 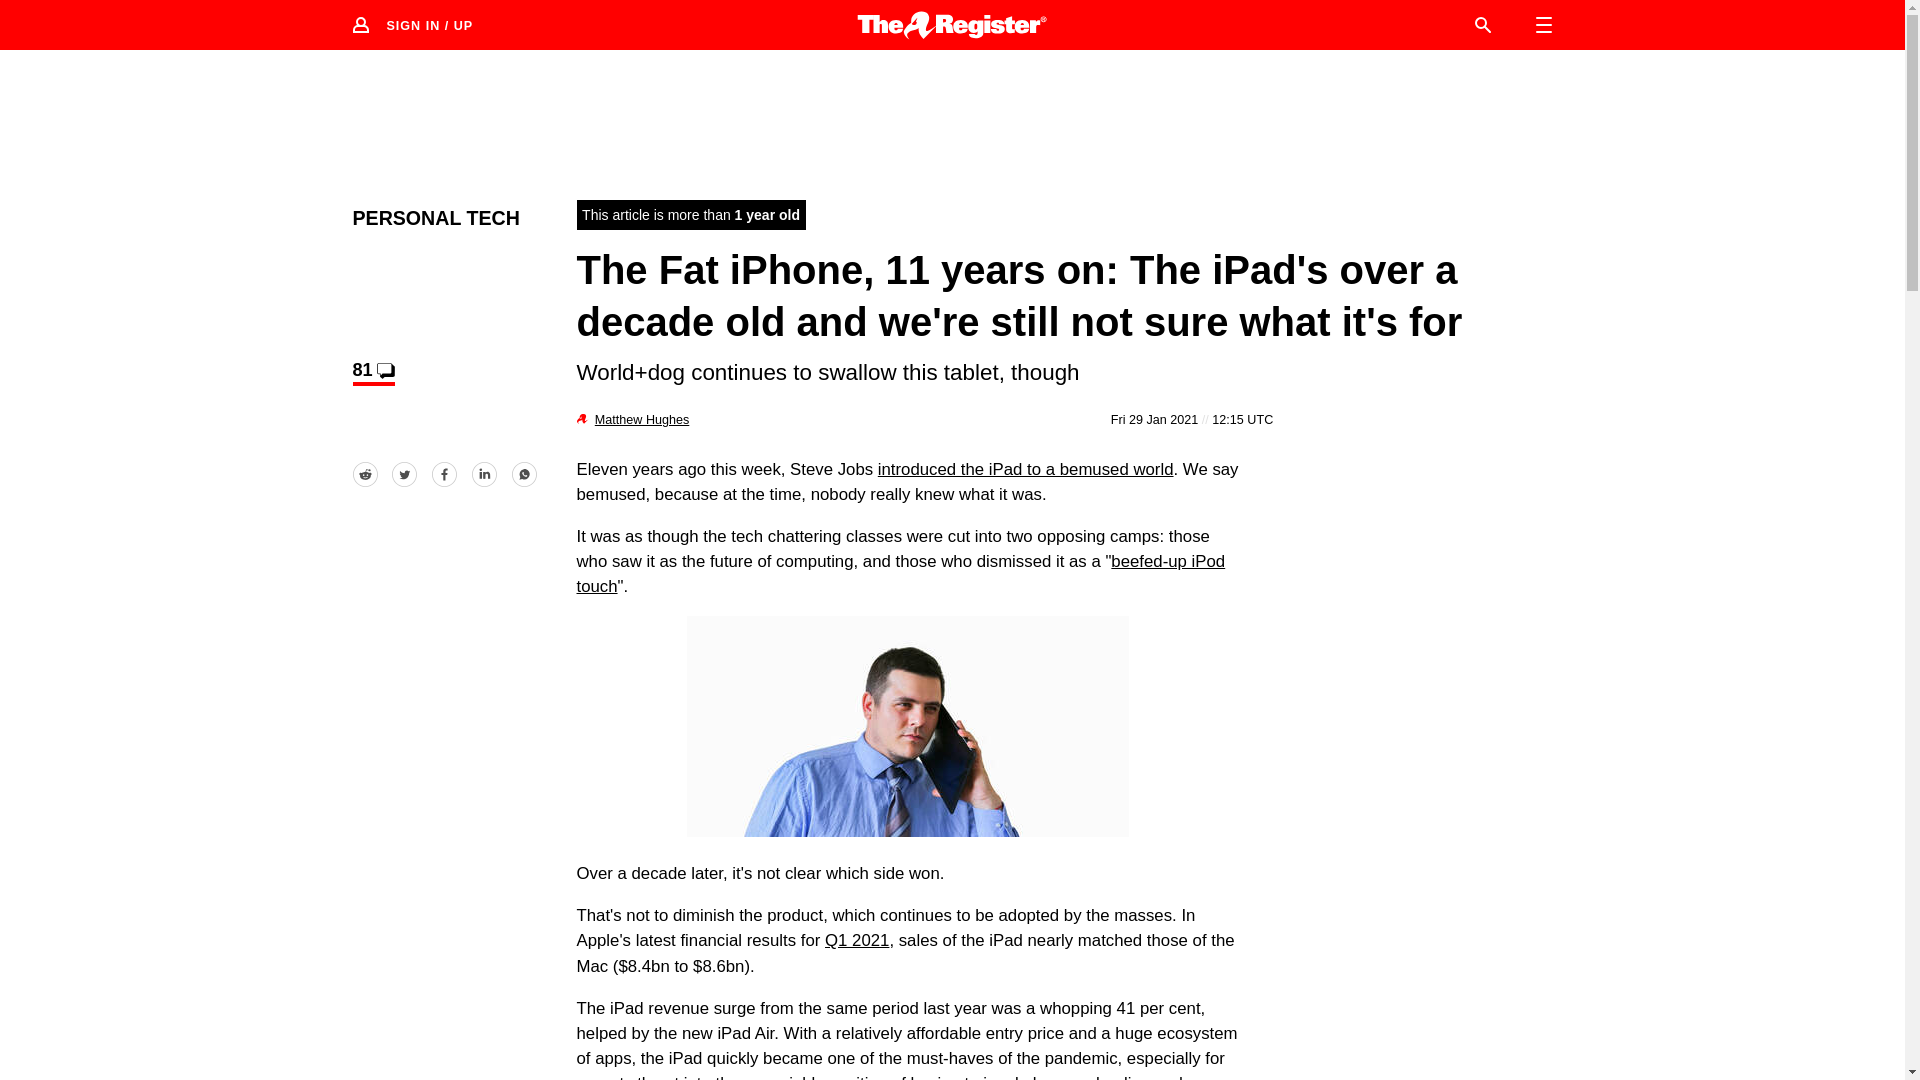 What do you see at coordinates (908, 726) in the screenshot?
I see `ipad phone` at bounding box center [908, 726].